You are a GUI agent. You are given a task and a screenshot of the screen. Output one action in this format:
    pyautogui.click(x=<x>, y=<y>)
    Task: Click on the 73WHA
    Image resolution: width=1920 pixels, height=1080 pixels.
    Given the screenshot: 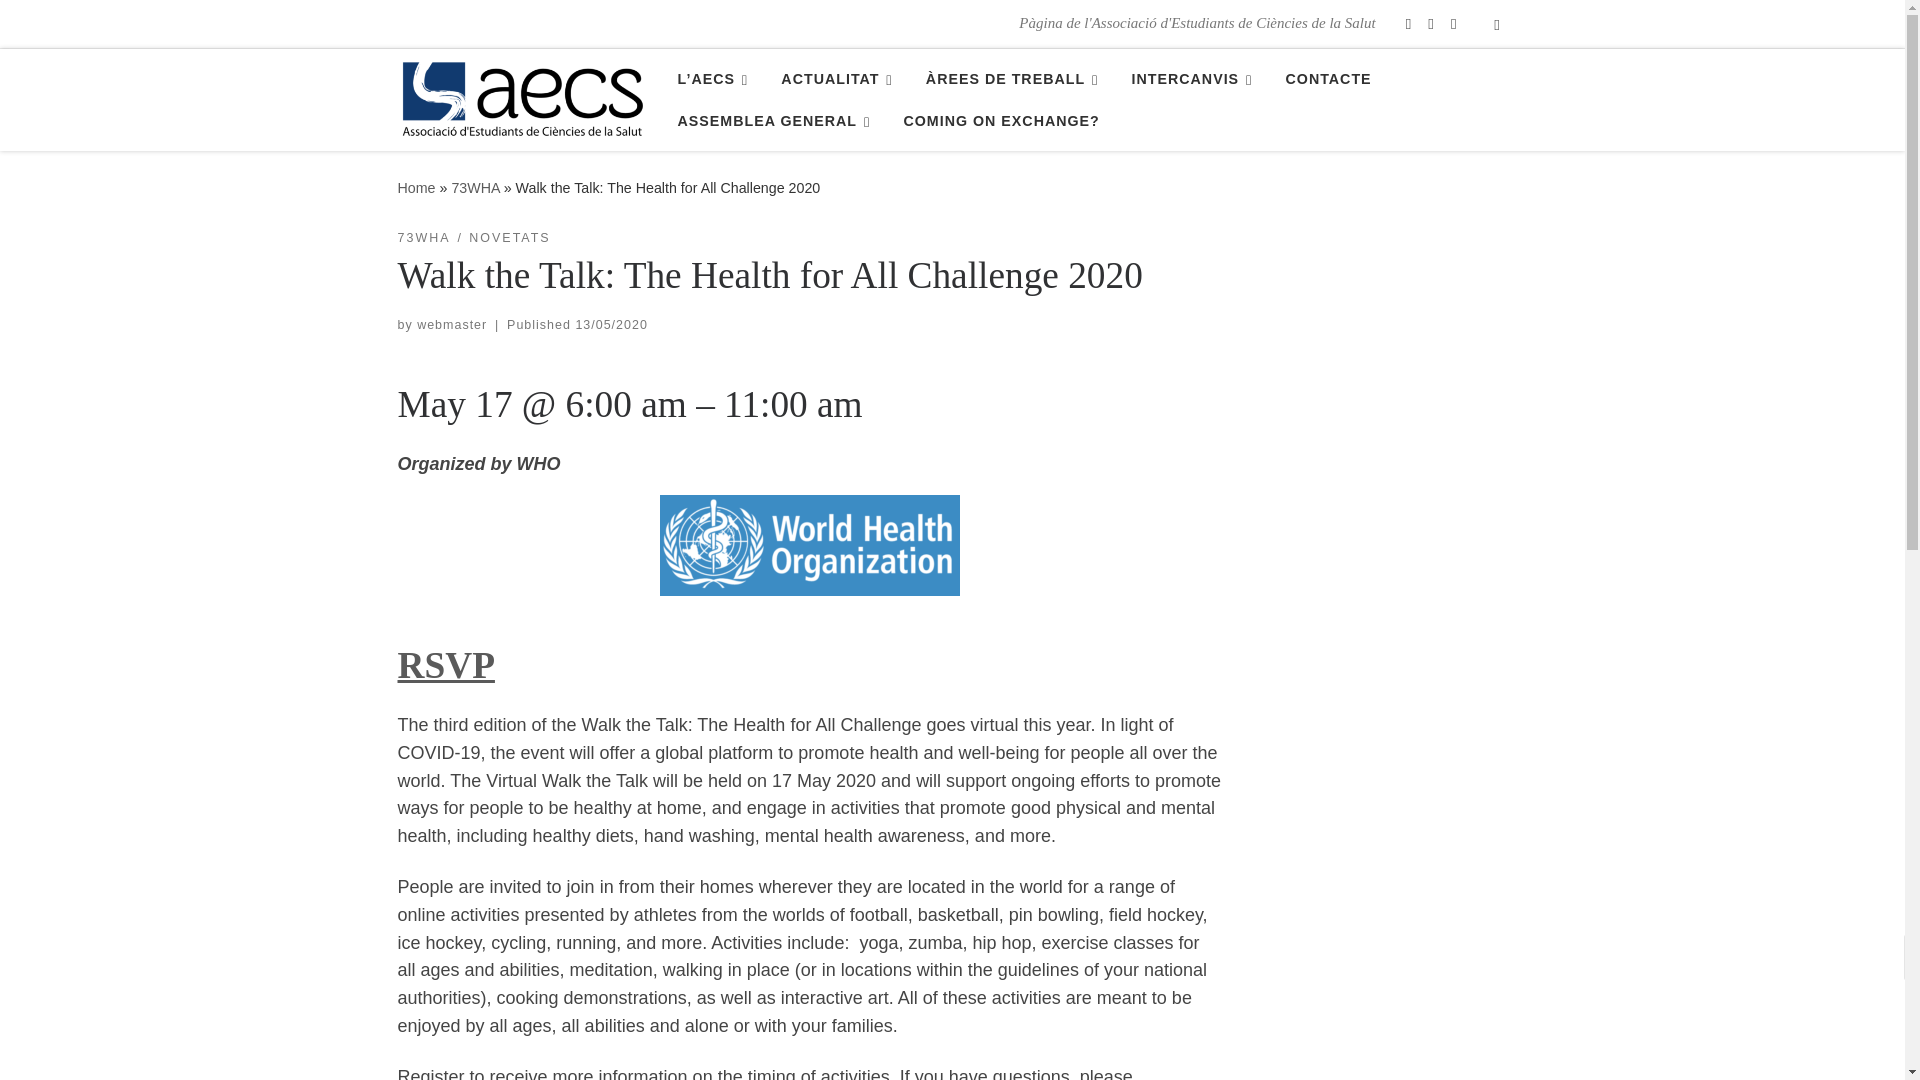 What is the action you would take?
    pyautogui.click(x=475, y=188)
    